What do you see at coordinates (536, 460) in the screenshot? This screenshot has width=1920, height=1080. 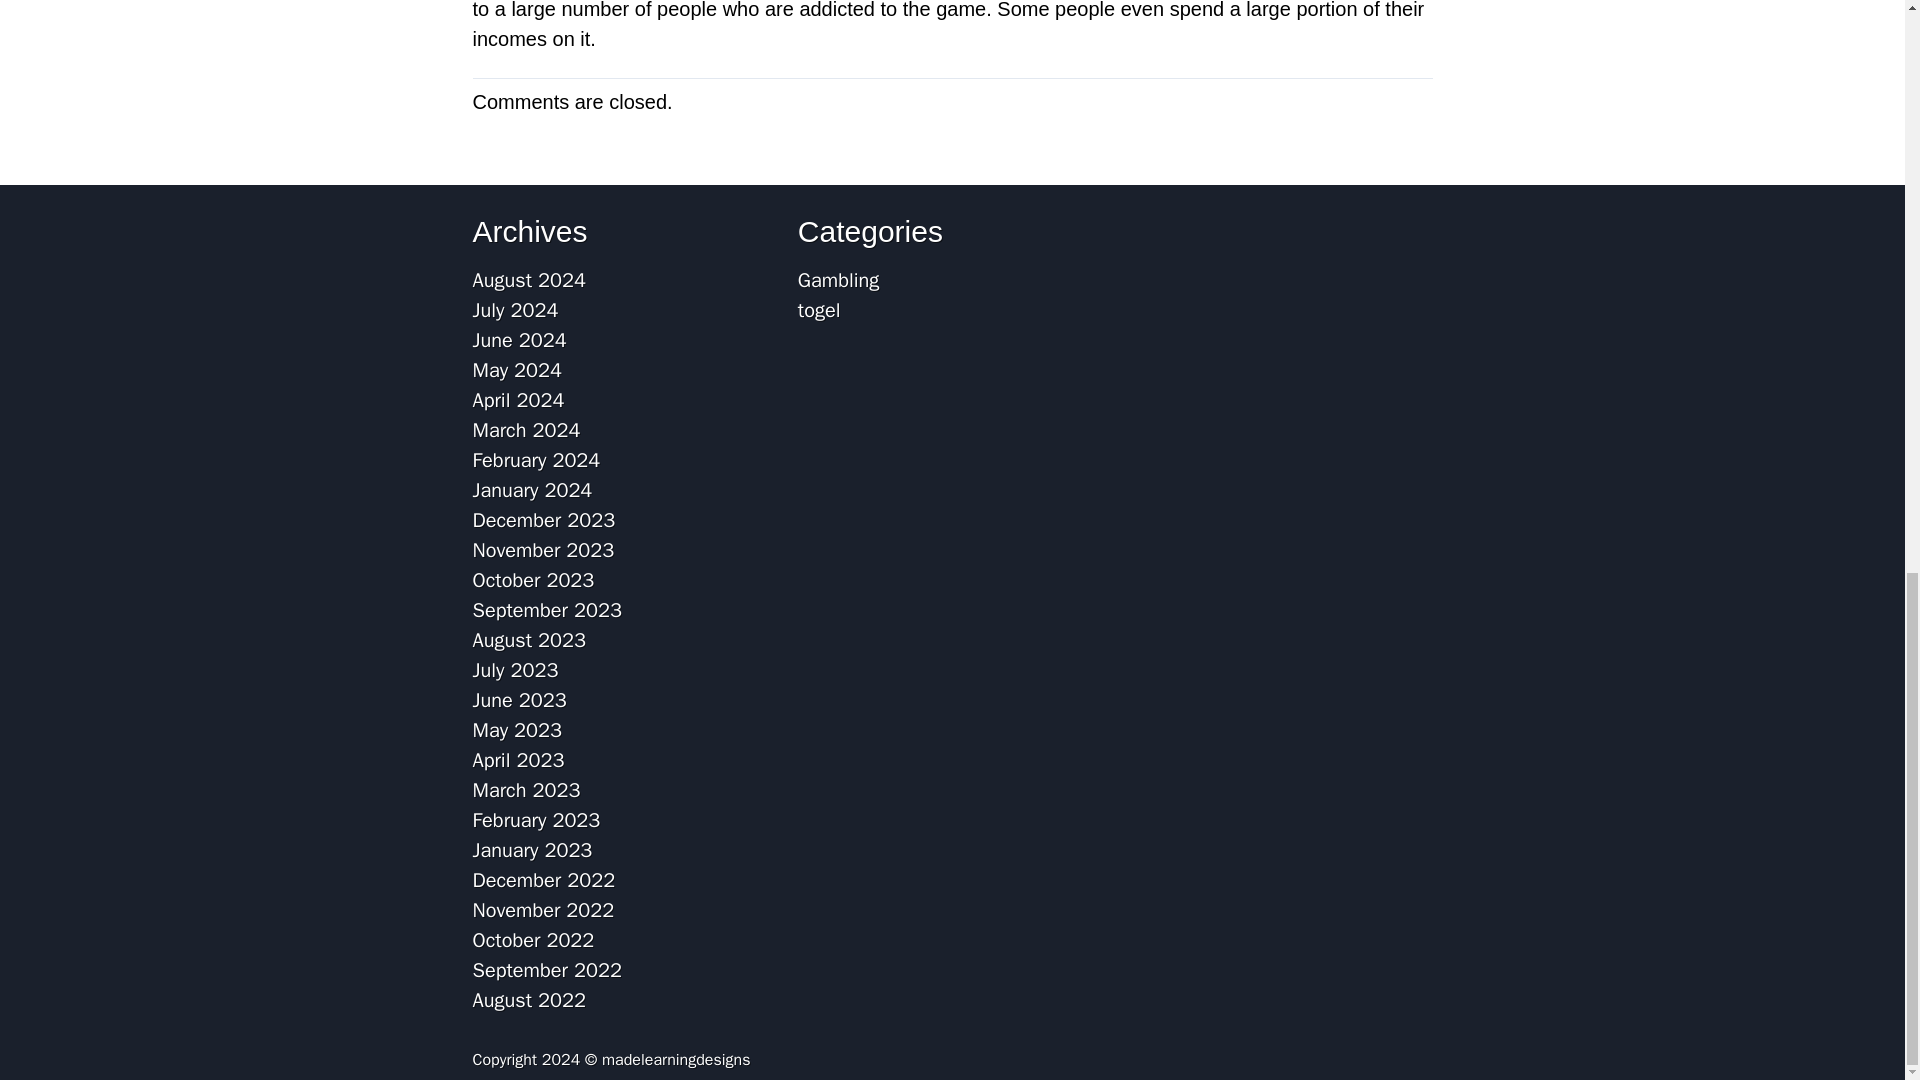 I see `February 2024` at bounding box center [536, 460].